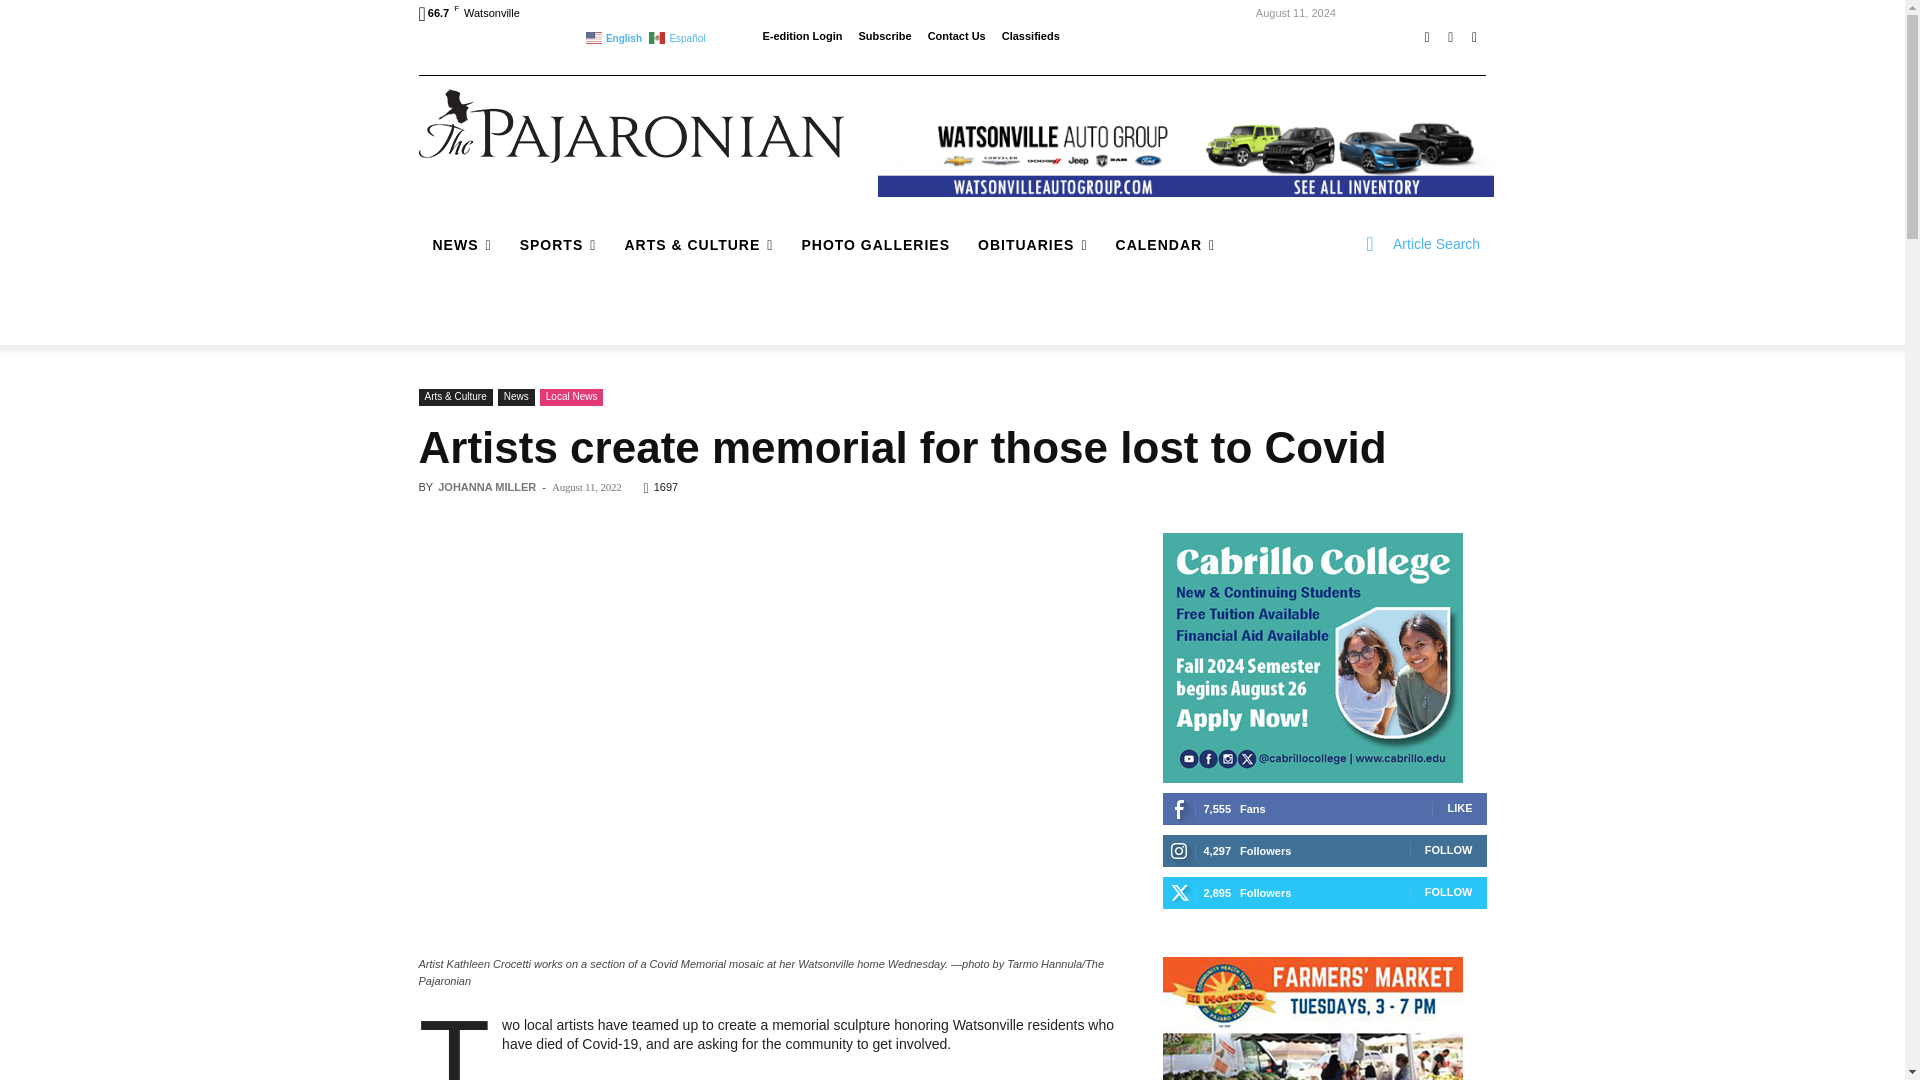 The width and height of the screenshot is (1920, 1080). What do you see at coordinates (1426, 37) in the screenshot?
I see `Facebook` at bounding box center [1426, 37].